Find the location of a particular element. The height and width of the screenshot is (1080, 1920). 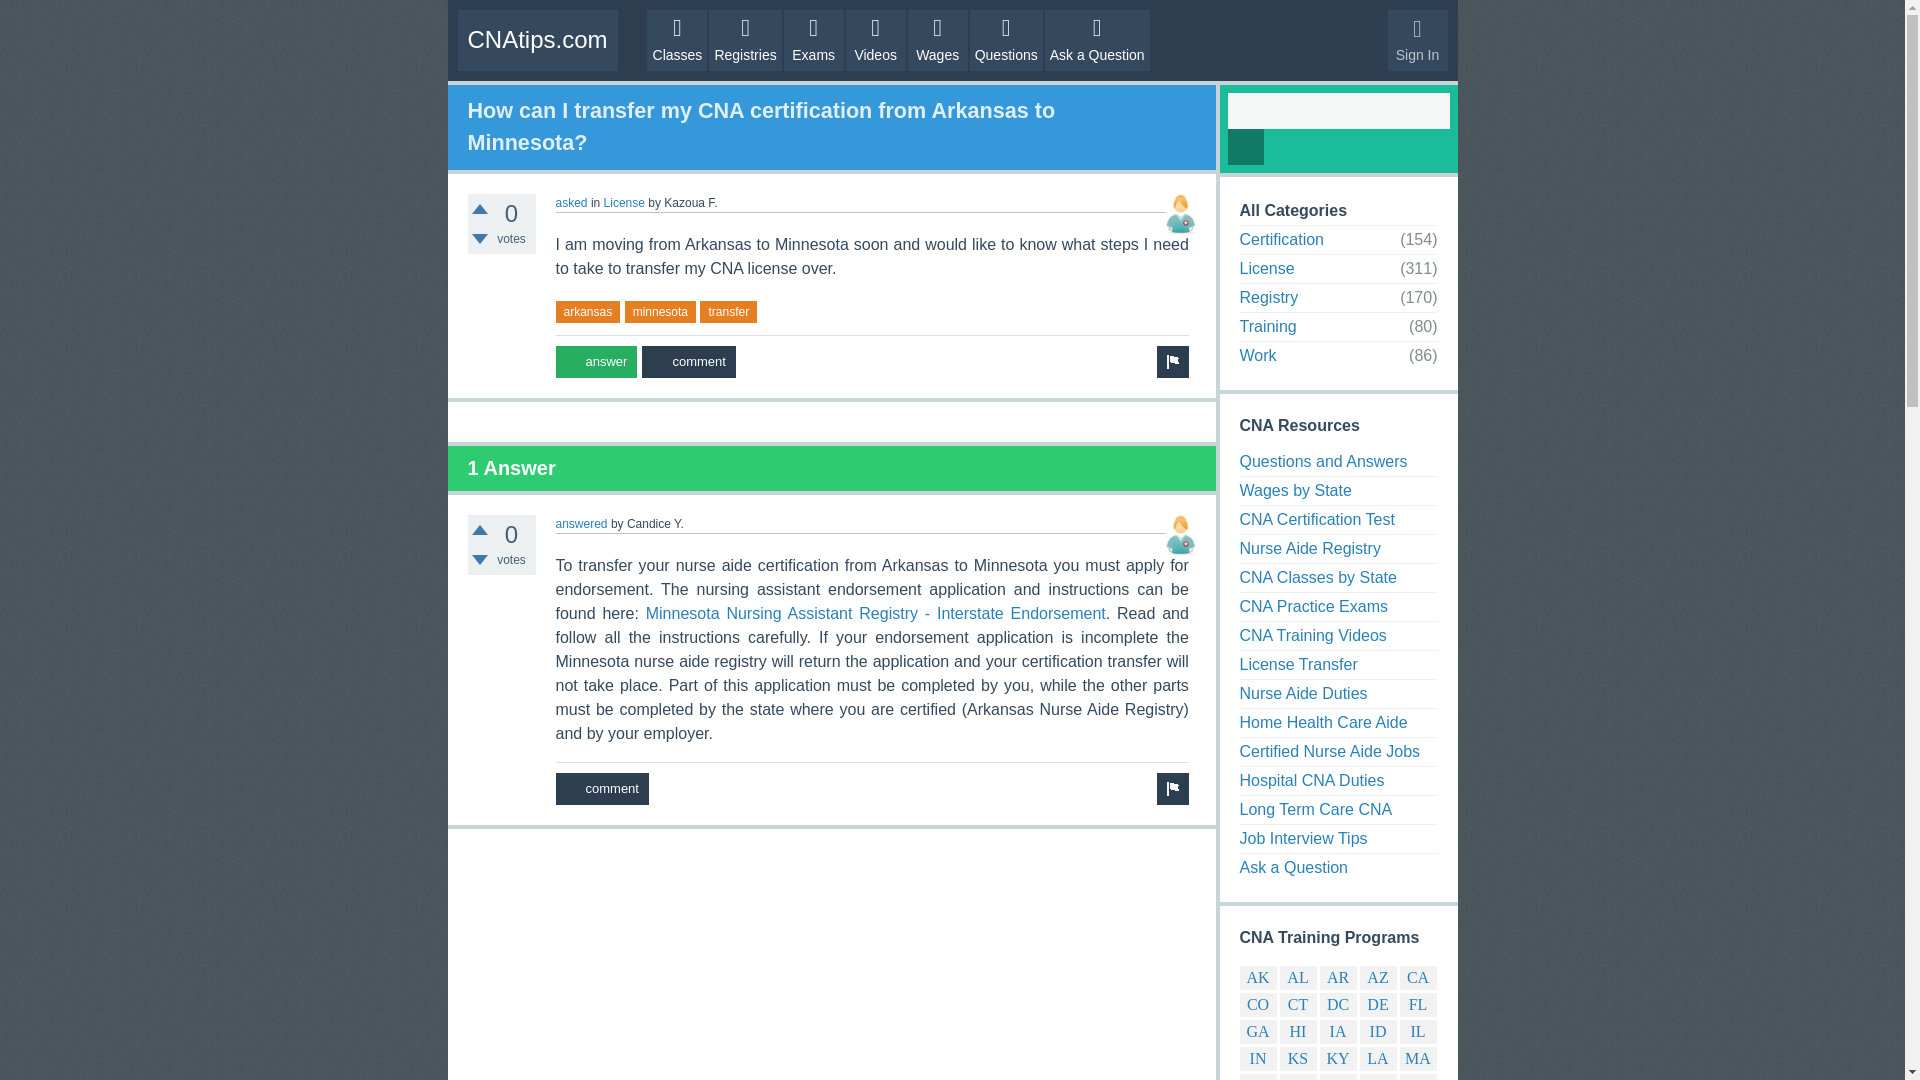

flag is located at coordinates (1172, 362).